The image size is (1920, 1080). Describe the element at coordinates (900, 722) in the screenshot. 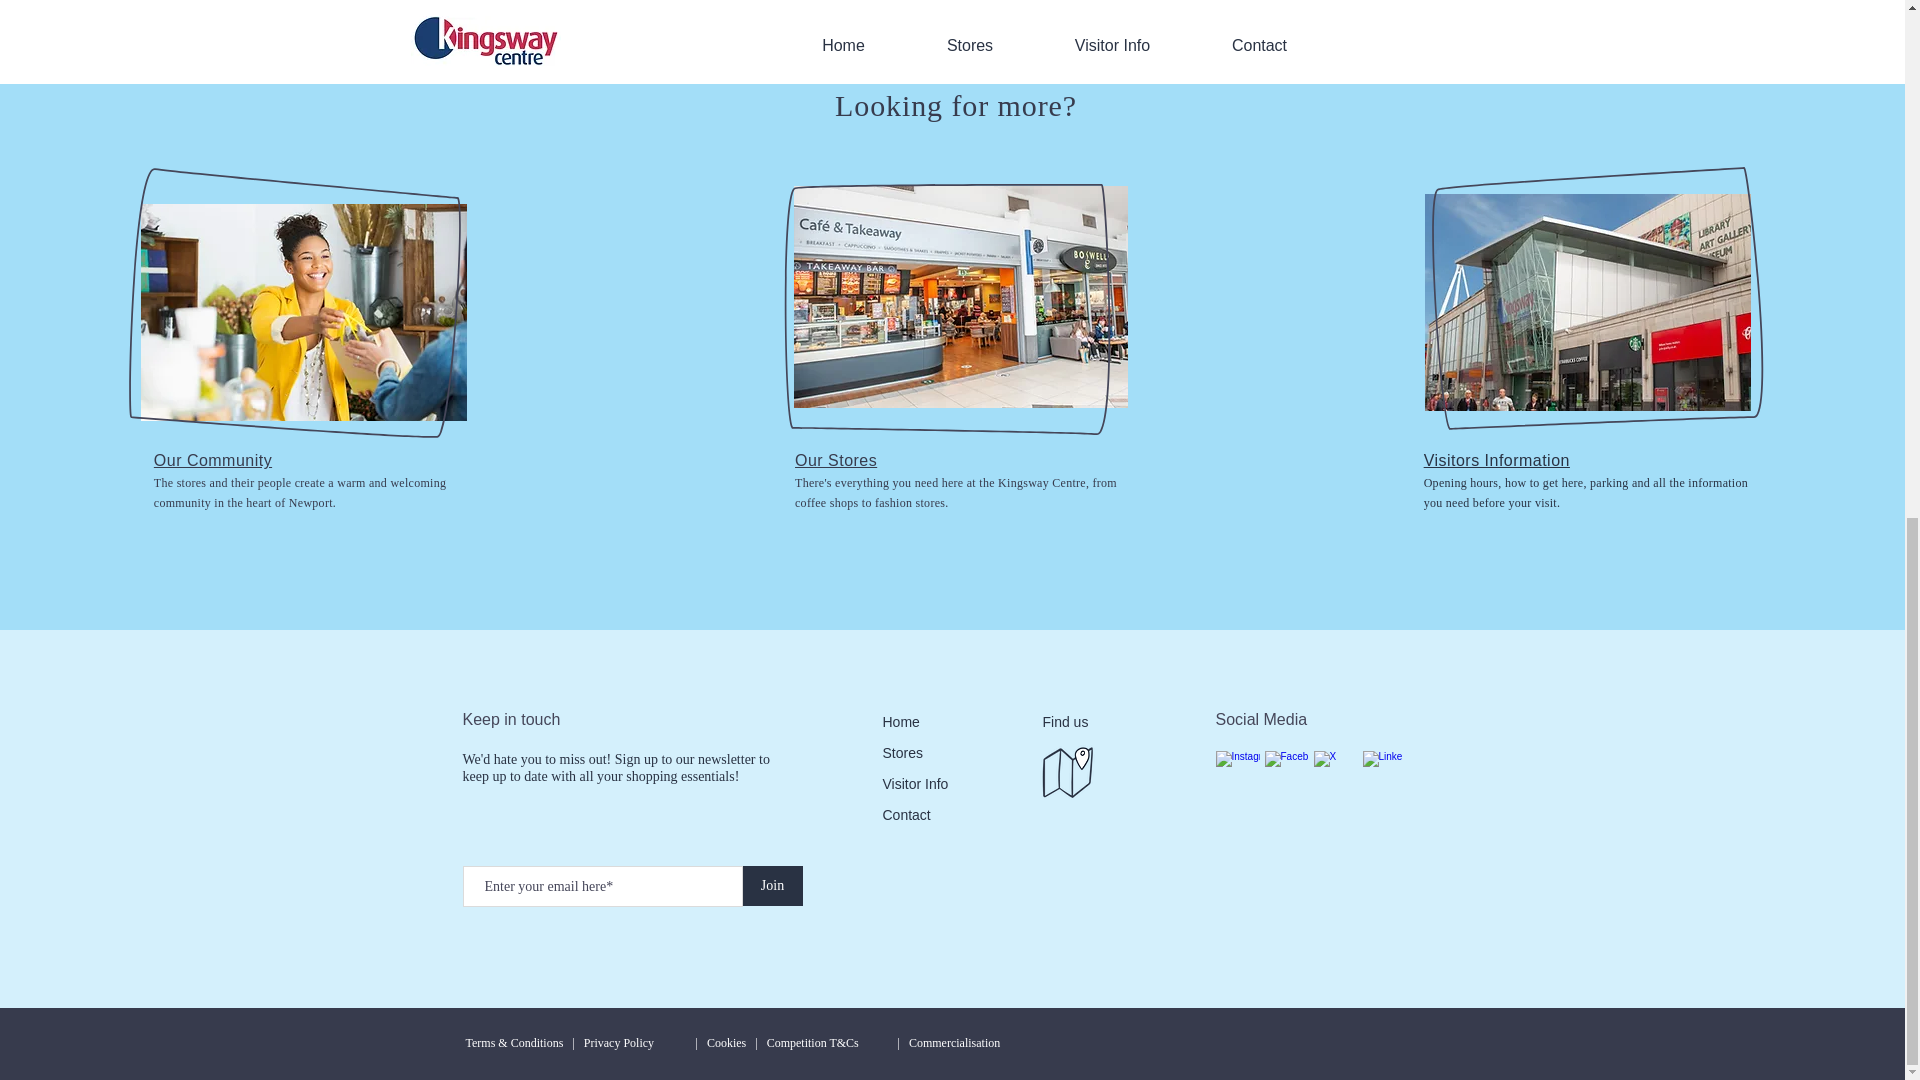

I see `Home` at that location.